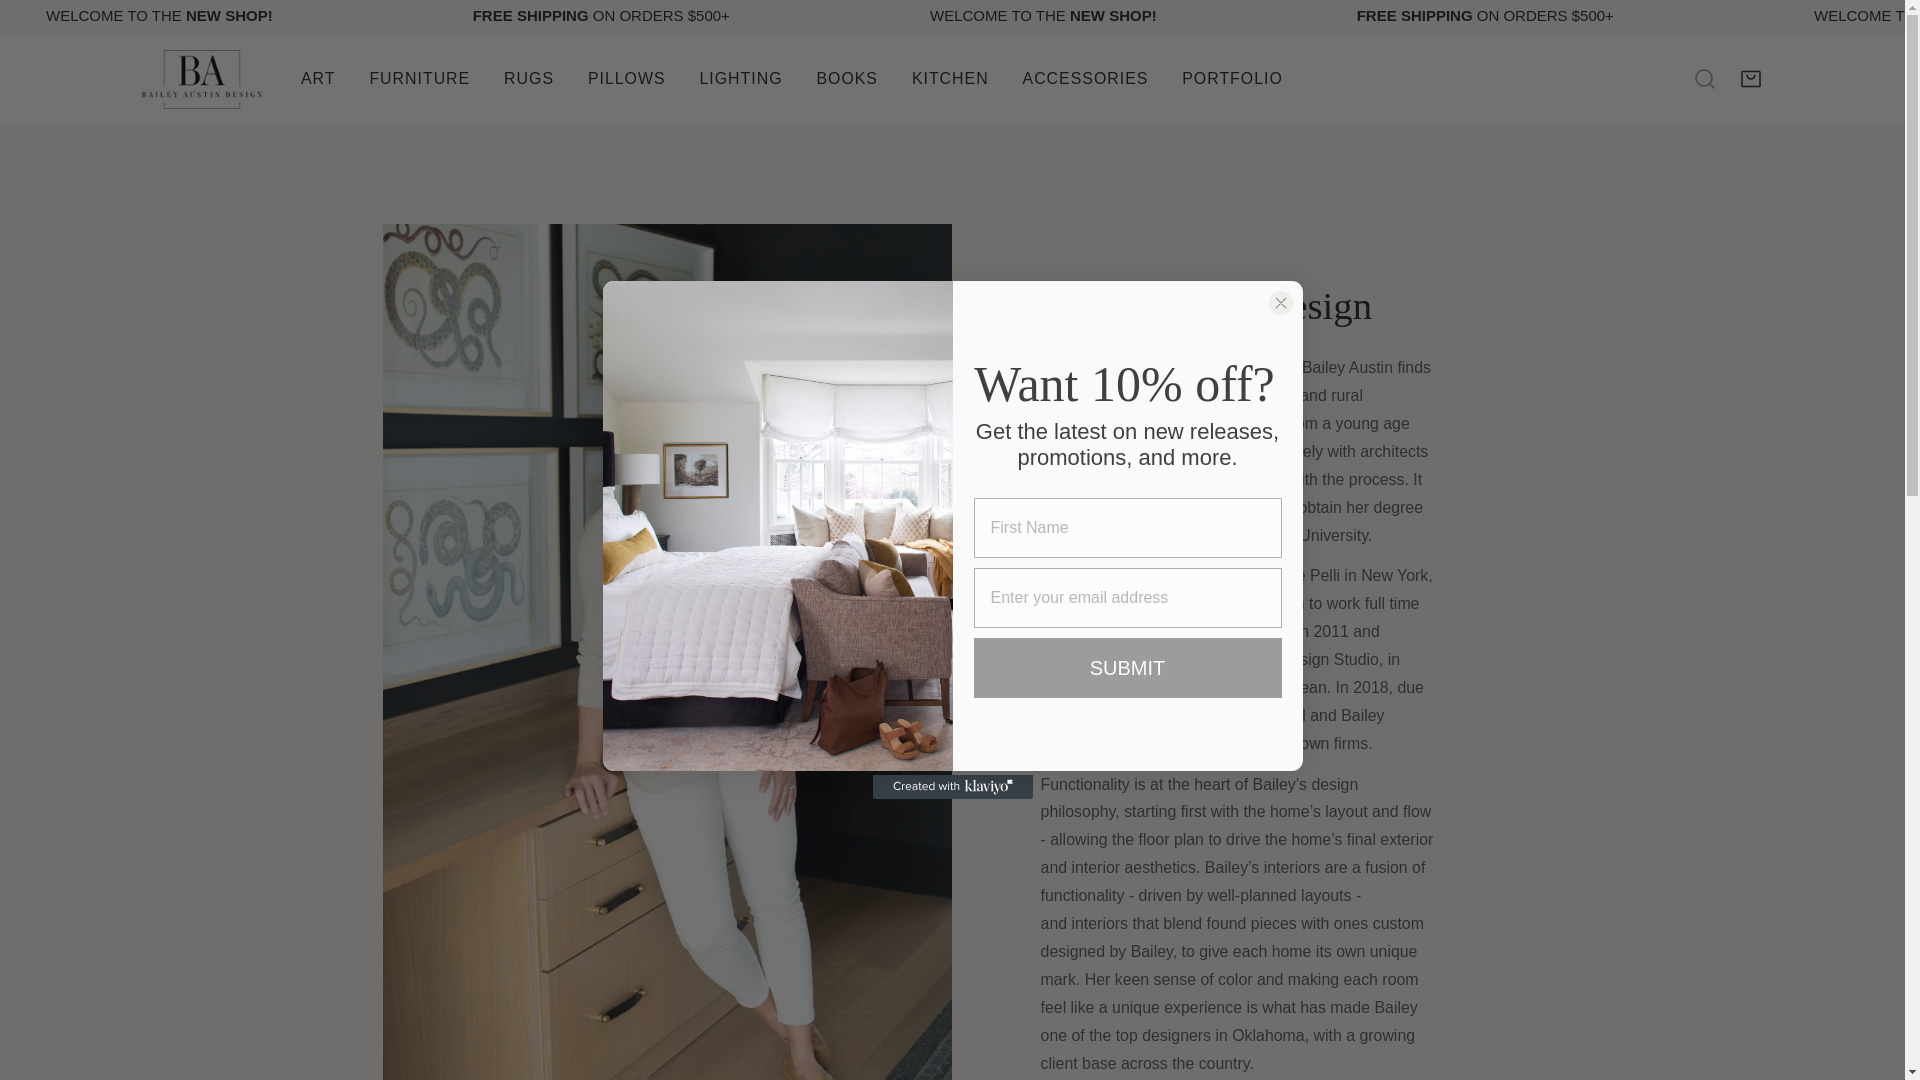 The image size is (1920, 1080). Describe the element at coordinates (742, 79) in the screenshot. I see `LIGHTING` at that location.